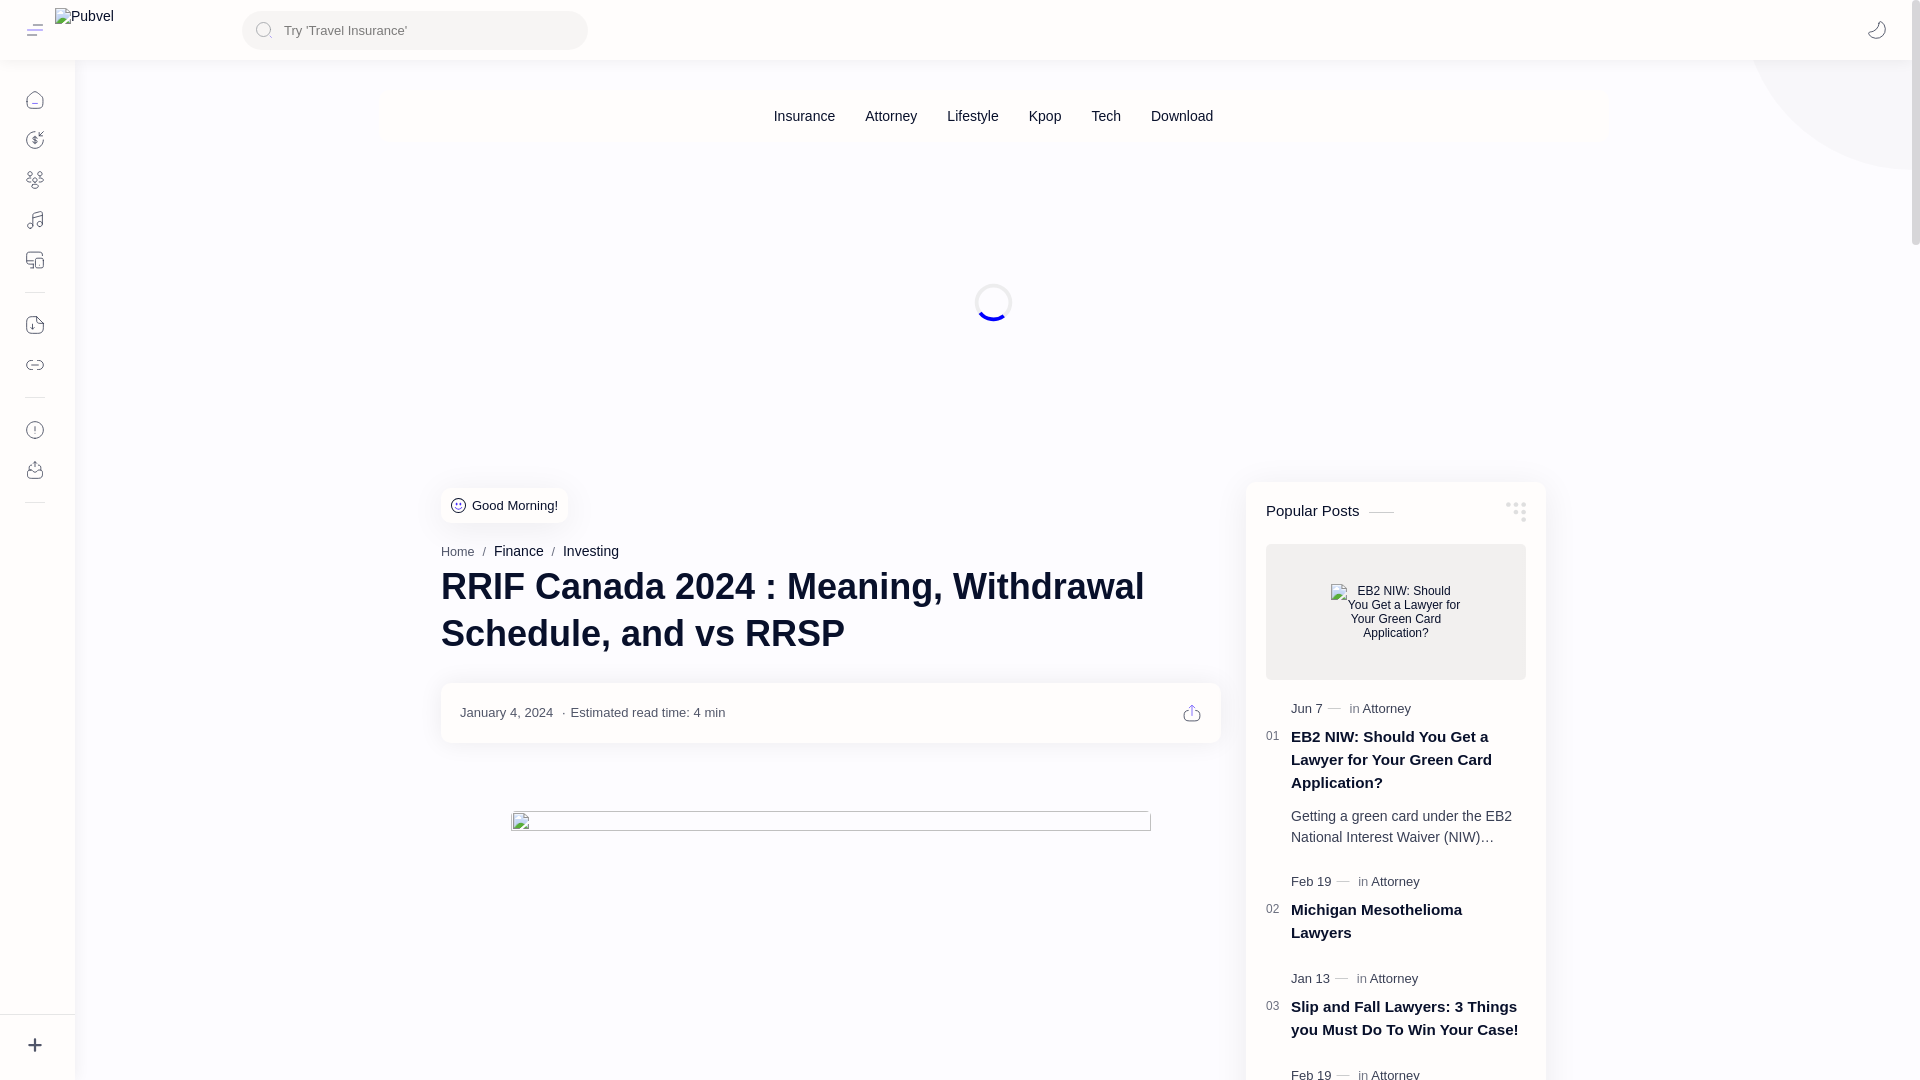 The image size is (1920, 1080). I want to click on Published: February 19, 2024, so click(1322, 882).